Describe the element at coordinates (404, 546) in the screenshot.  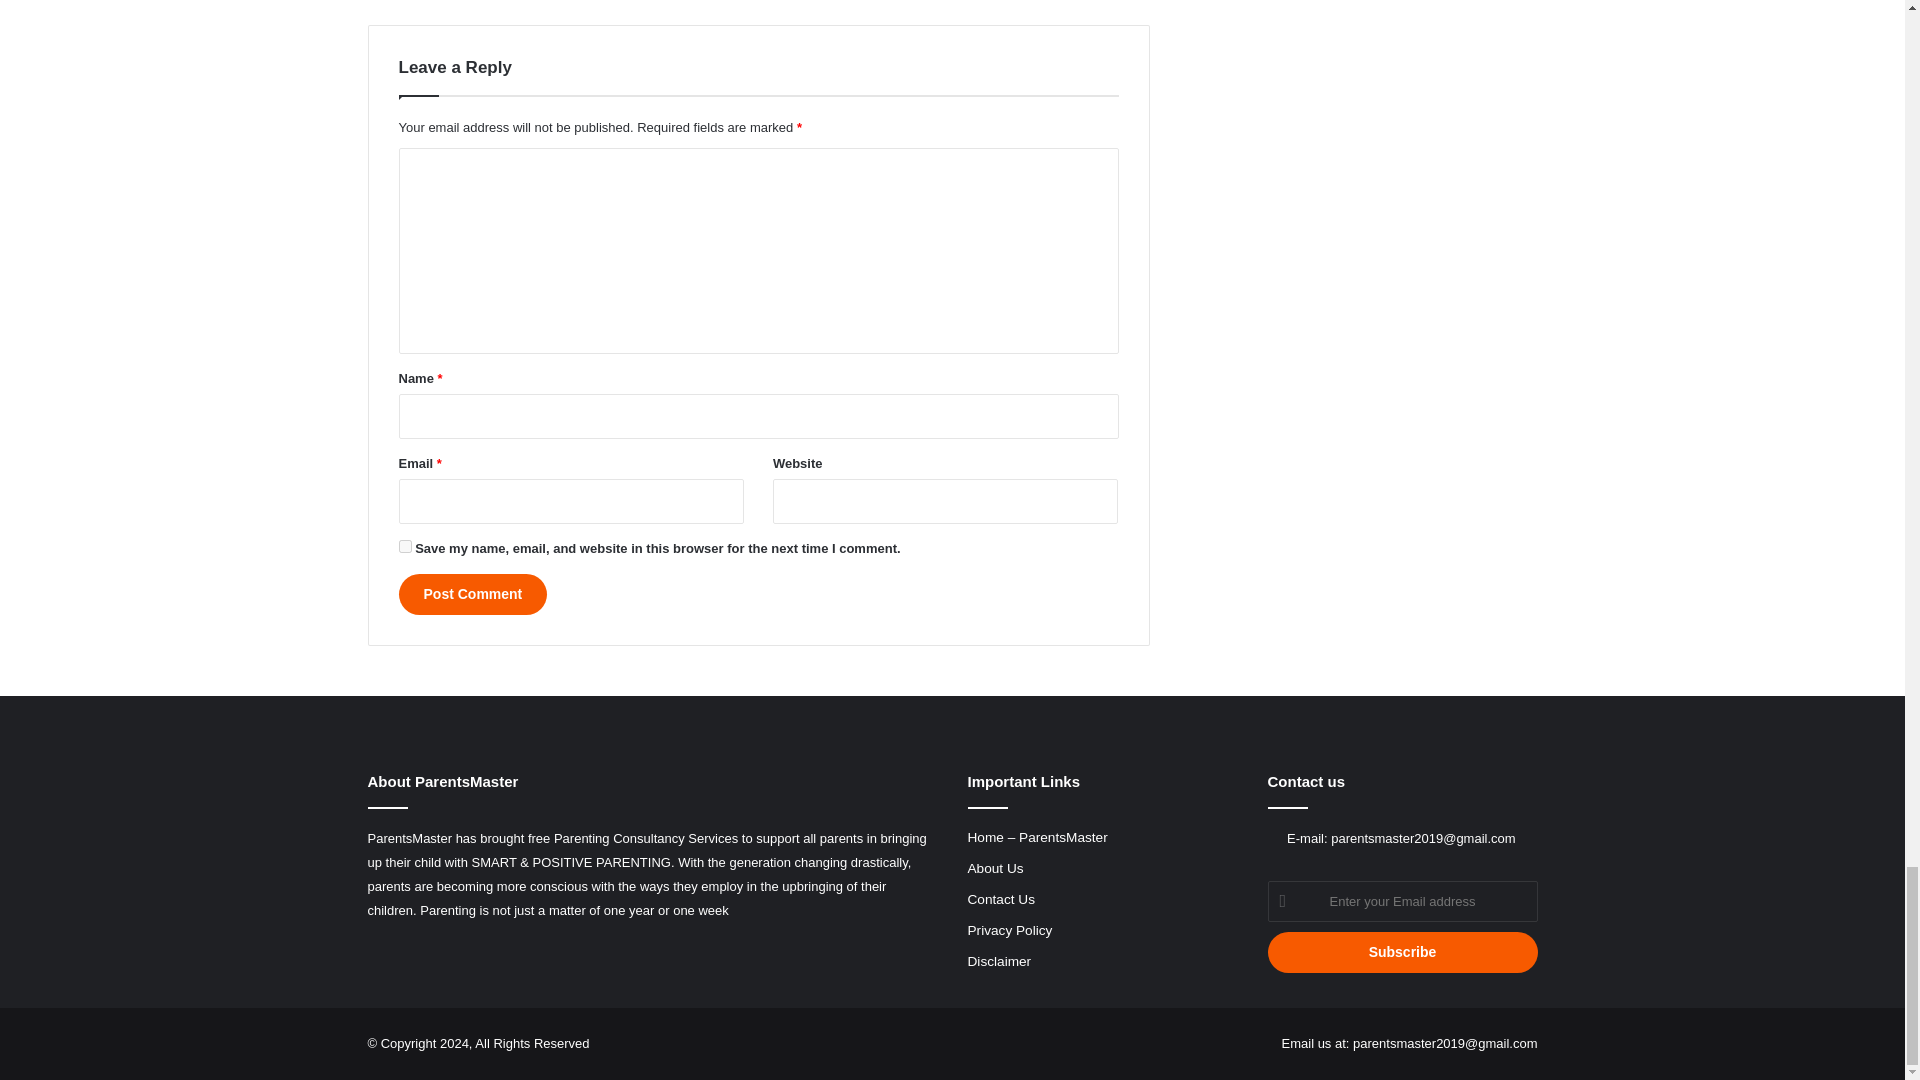
I see `yes` at that location.